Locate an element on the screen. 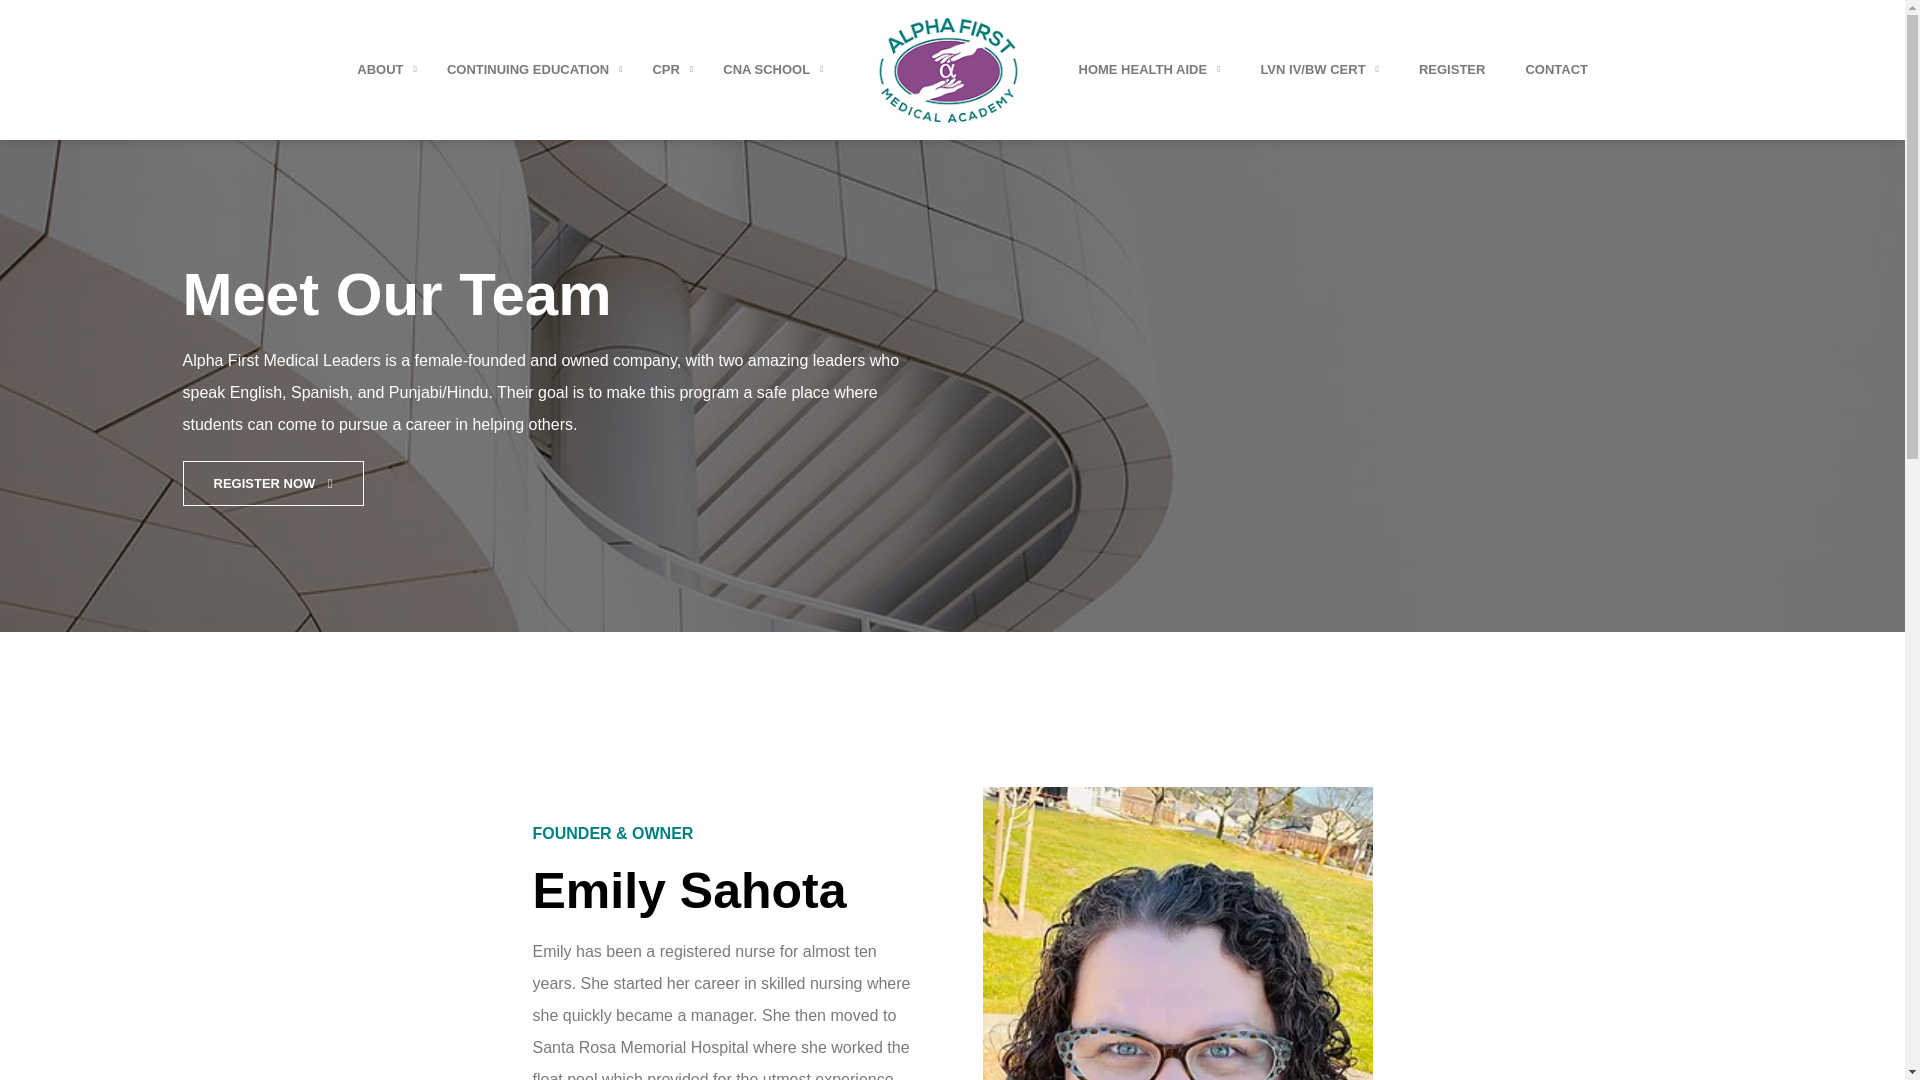 The image size is (1920, 1080). CNA SCHOOL is located at coordinates (772, 70).